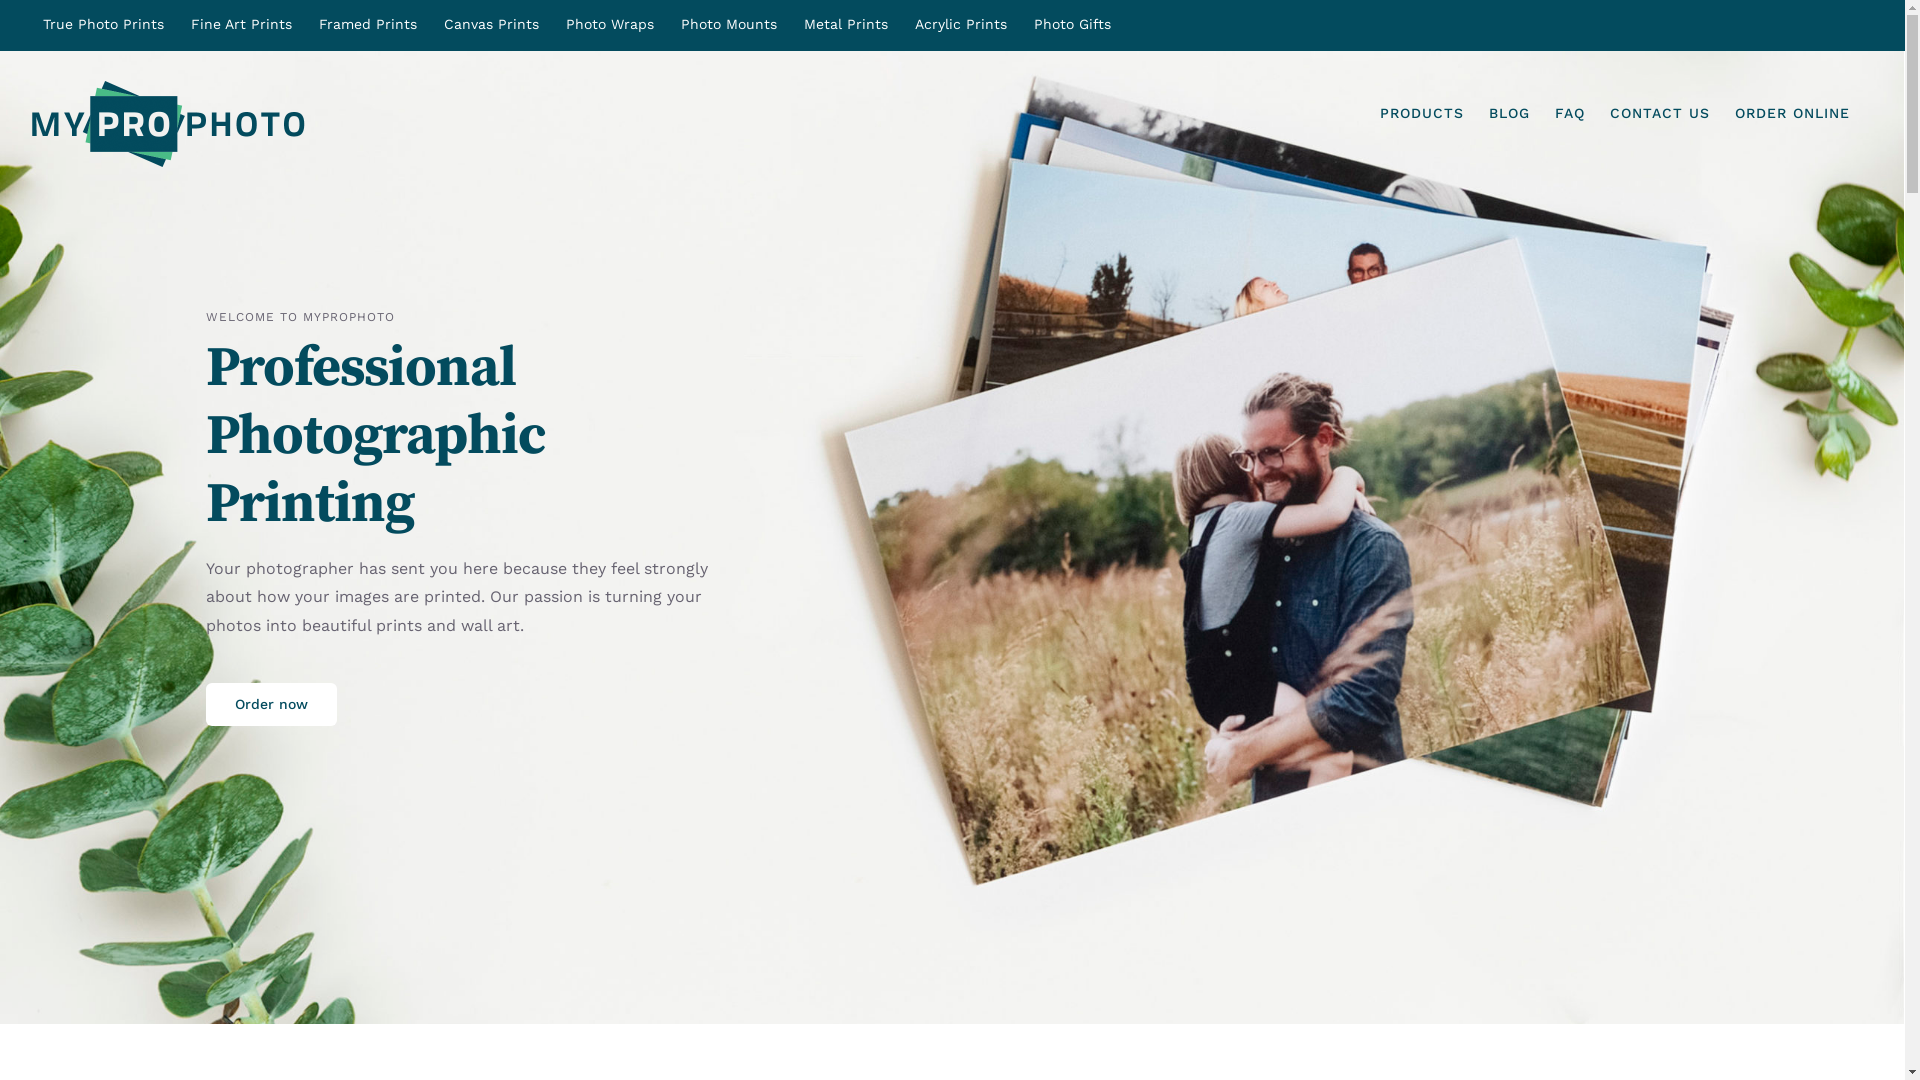  What do you see at coordinates (492, 25) in the screenshot?
I see `Canvas Prints` at bounding box center [492, 25].